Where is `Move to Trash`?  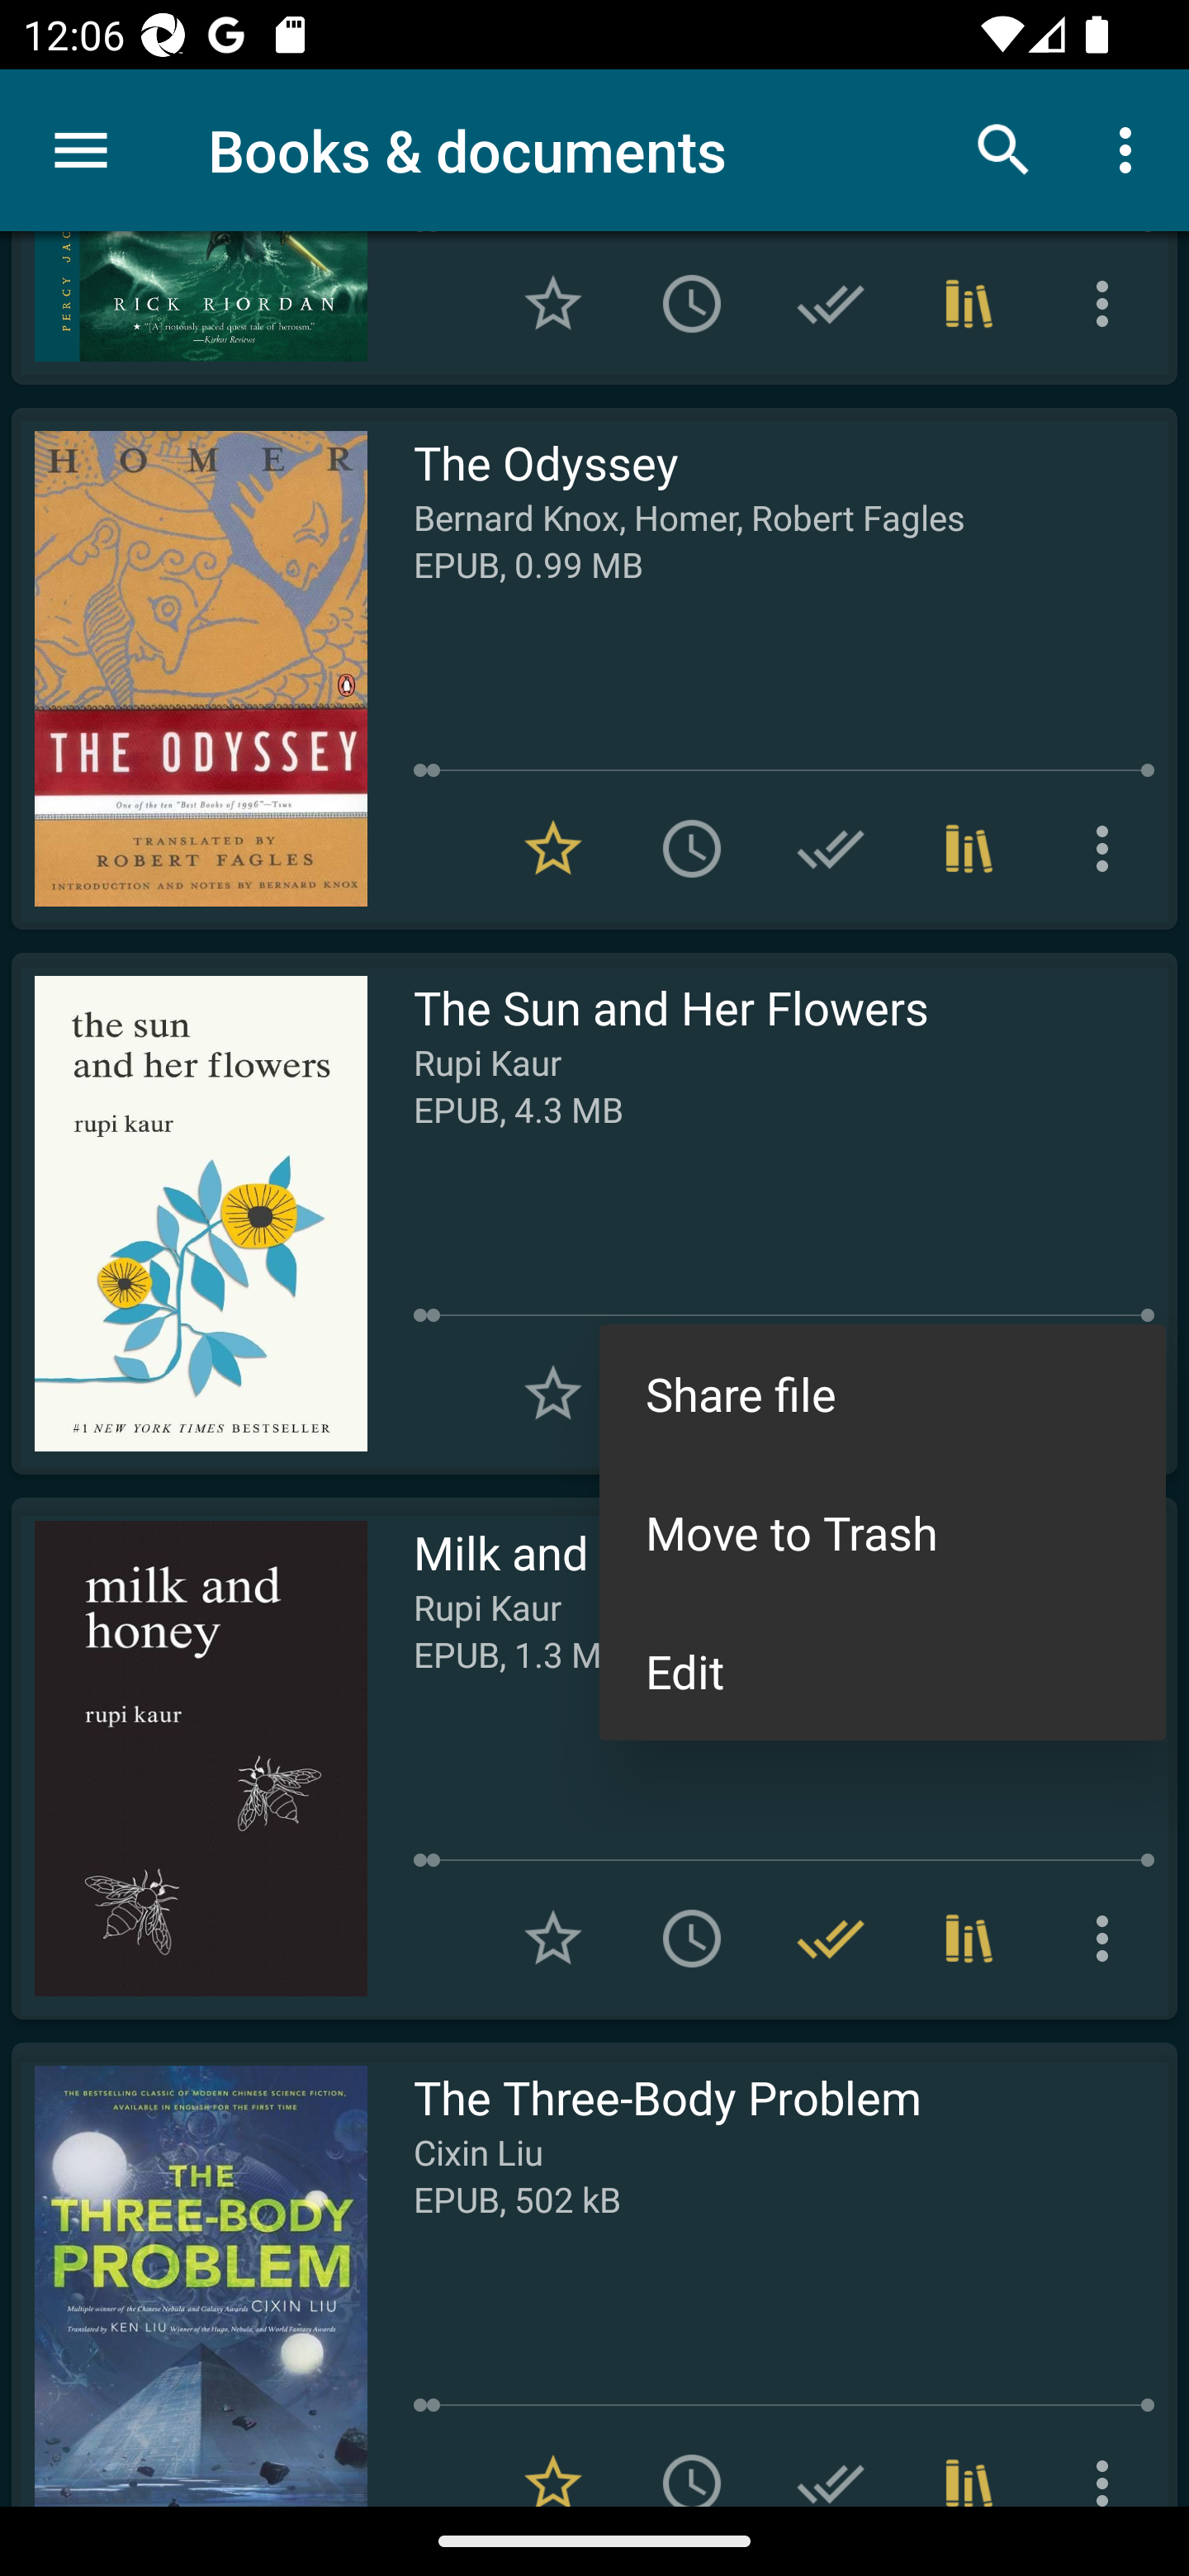
Move to Trash is located at coordinates (882, 1532).